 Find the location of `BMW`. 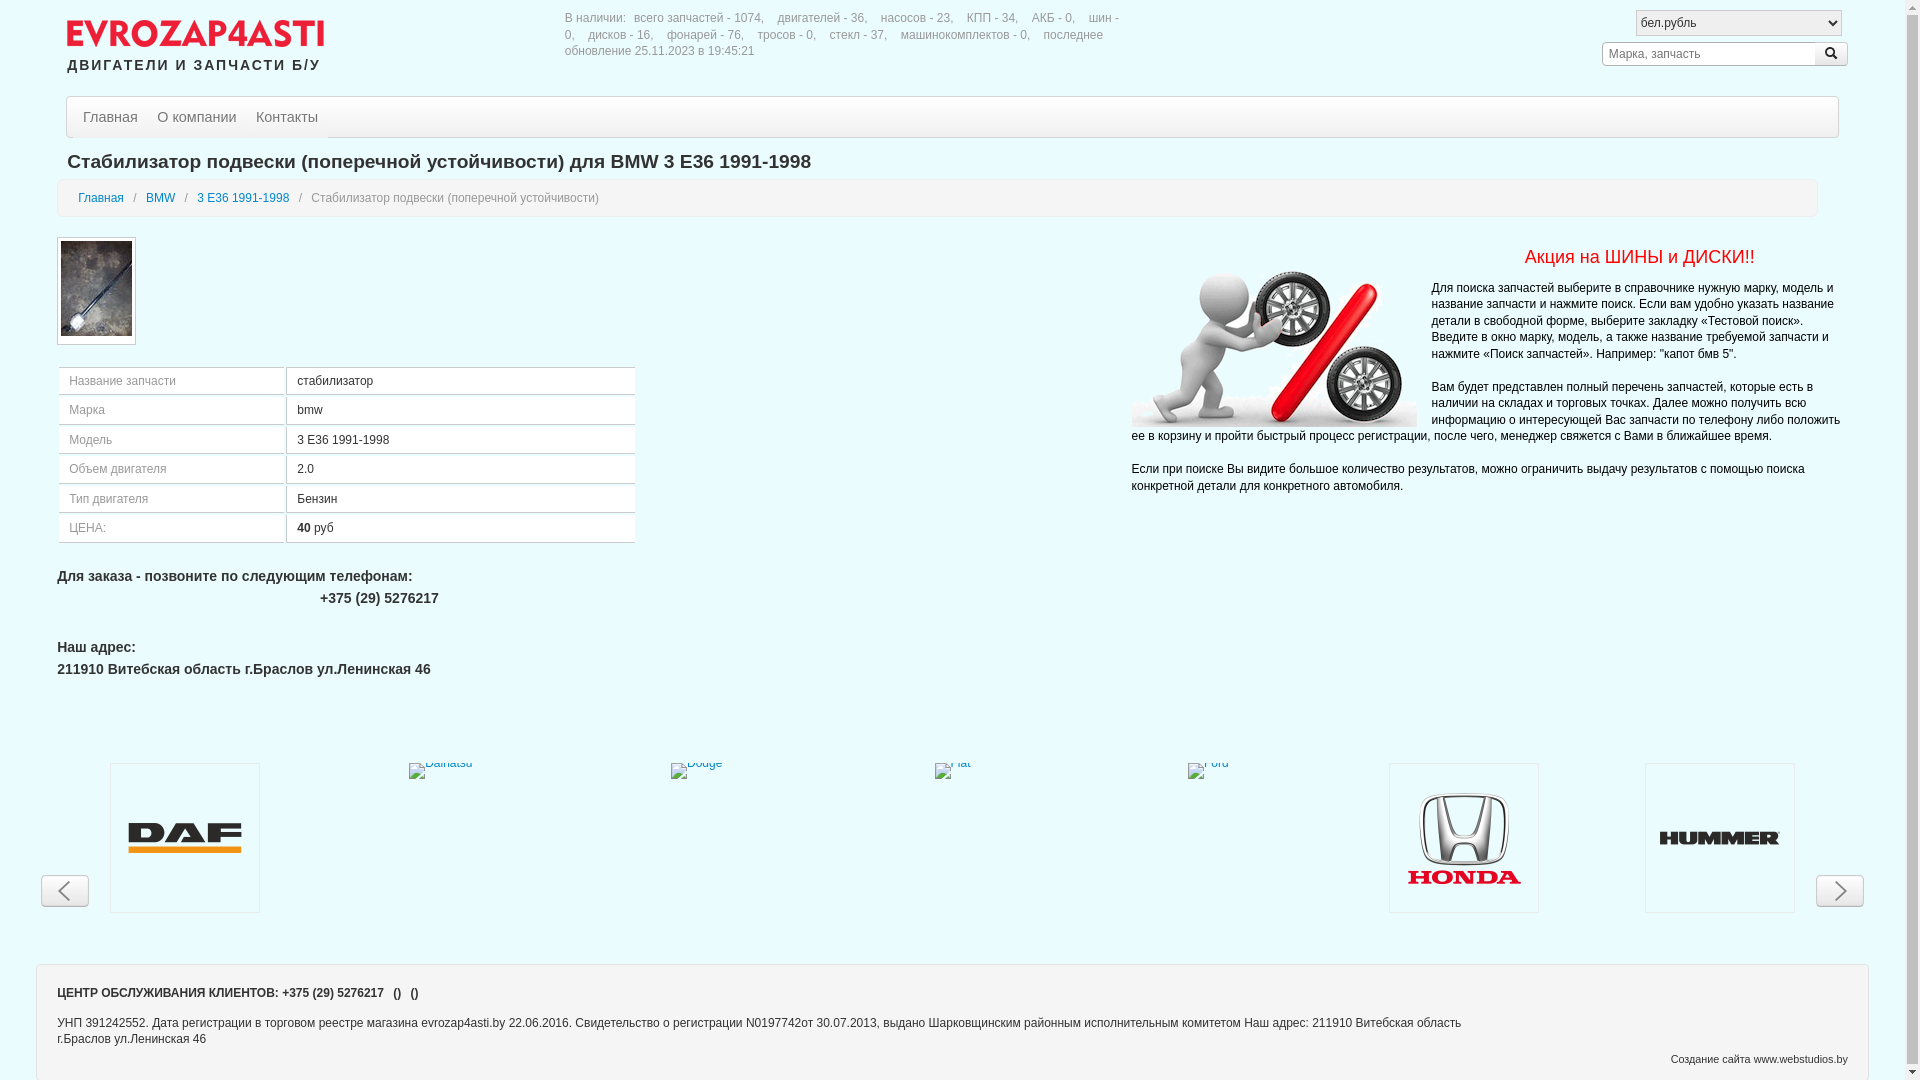

BMW is located at coordinates (160, 197).